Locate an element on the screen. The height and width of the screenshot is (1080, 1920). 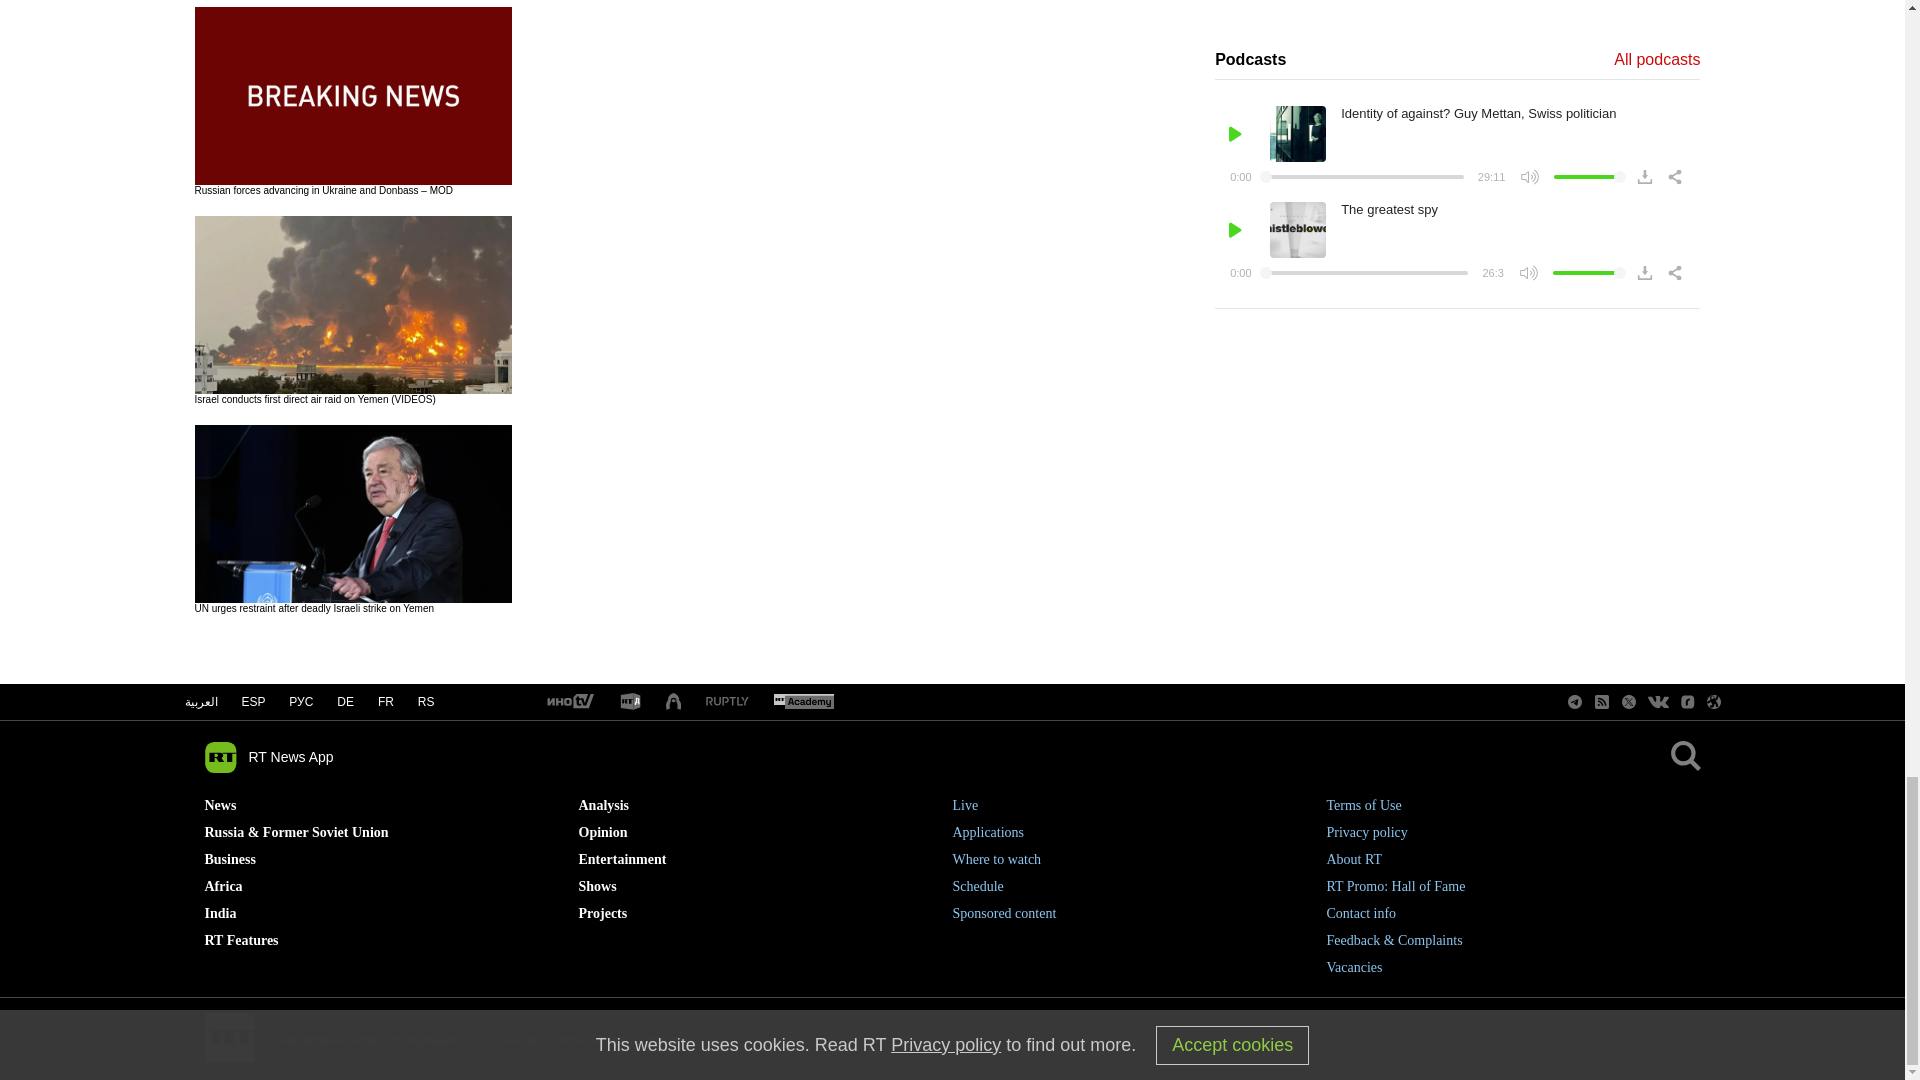
RT  is located at coordinates (803, 702).